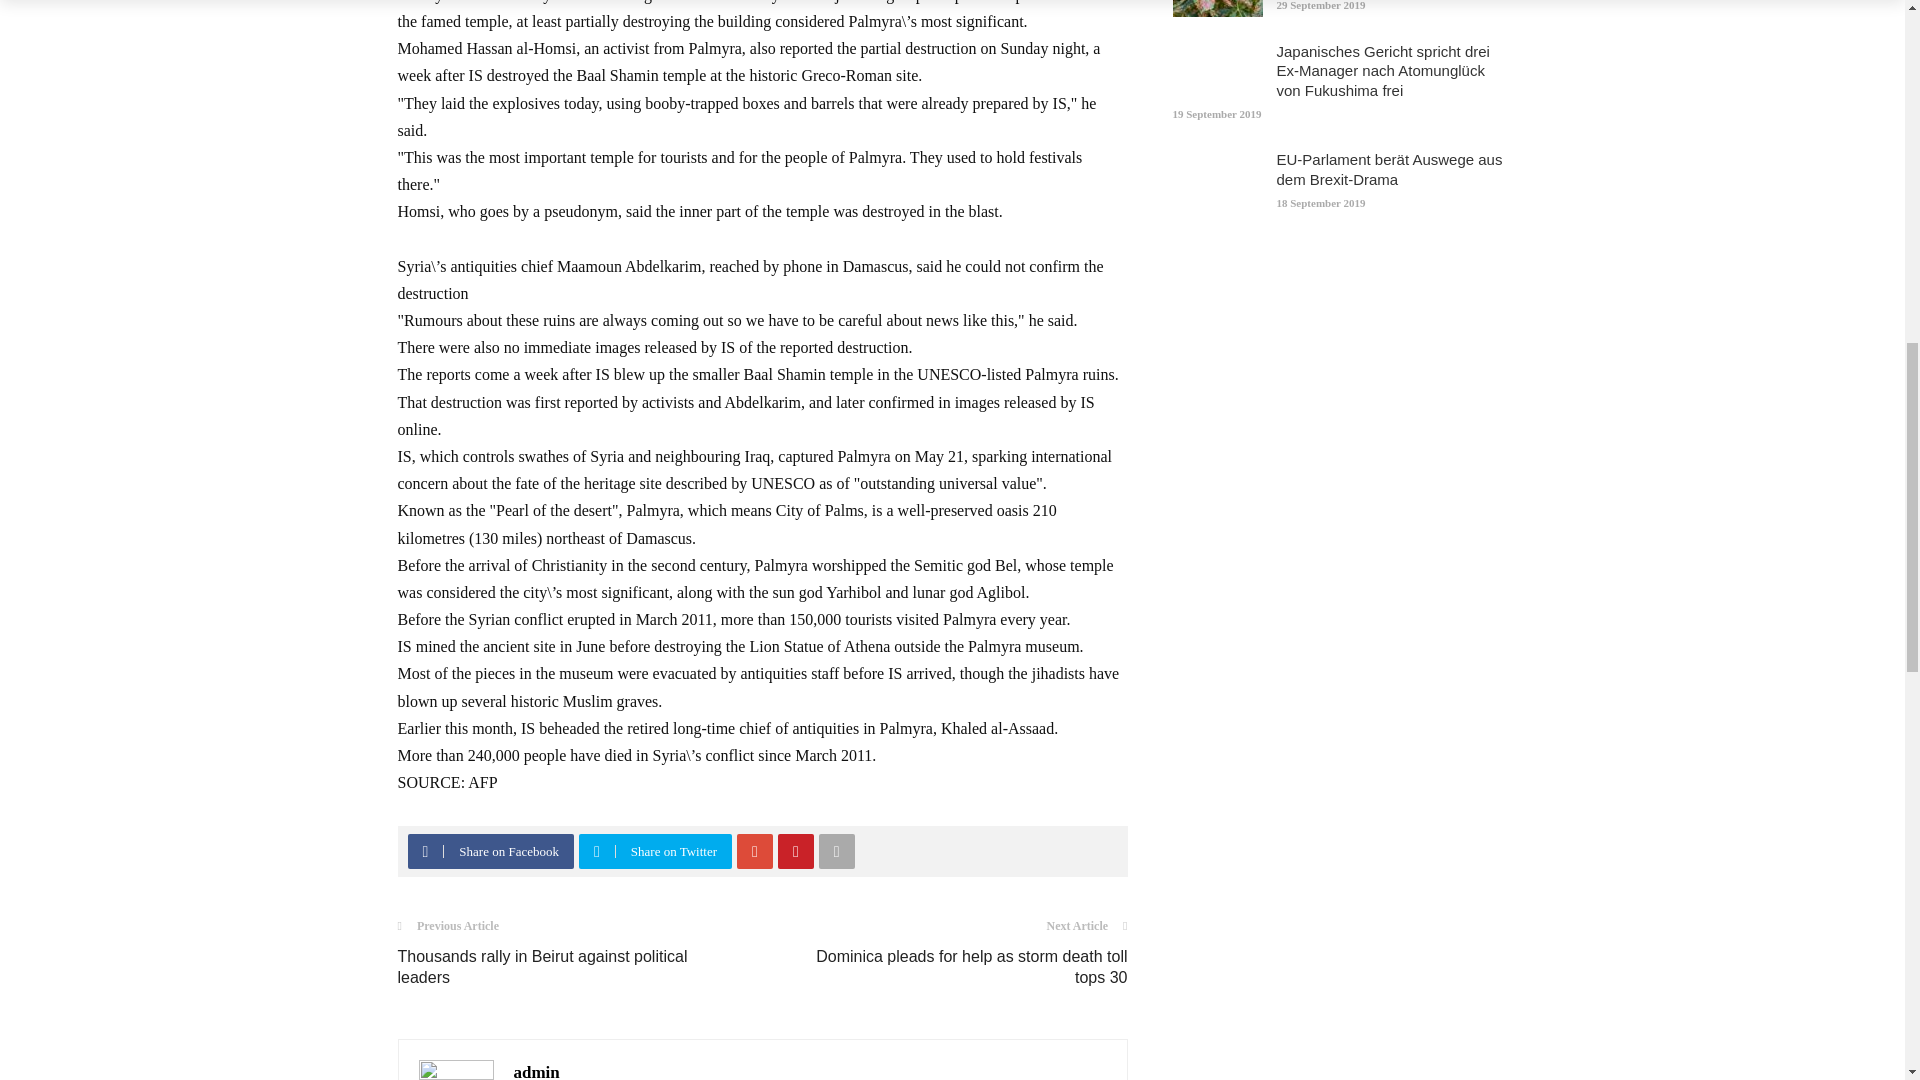  I want to click on Pinterest, so click(795, 851).